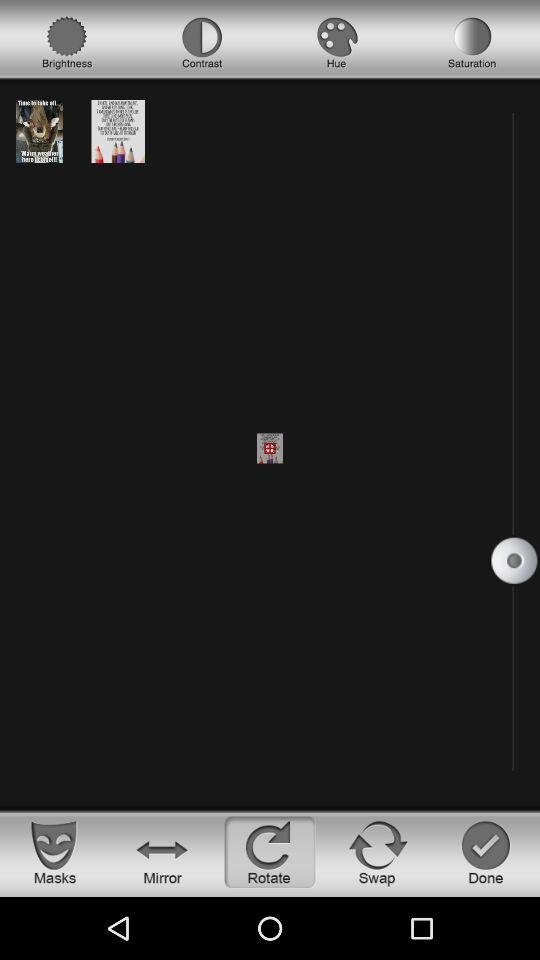 This screenshot has height=960, width=540. Describe the element at coordinates (54, 852) in the screenshot. I see `go to masks tab` at that location.